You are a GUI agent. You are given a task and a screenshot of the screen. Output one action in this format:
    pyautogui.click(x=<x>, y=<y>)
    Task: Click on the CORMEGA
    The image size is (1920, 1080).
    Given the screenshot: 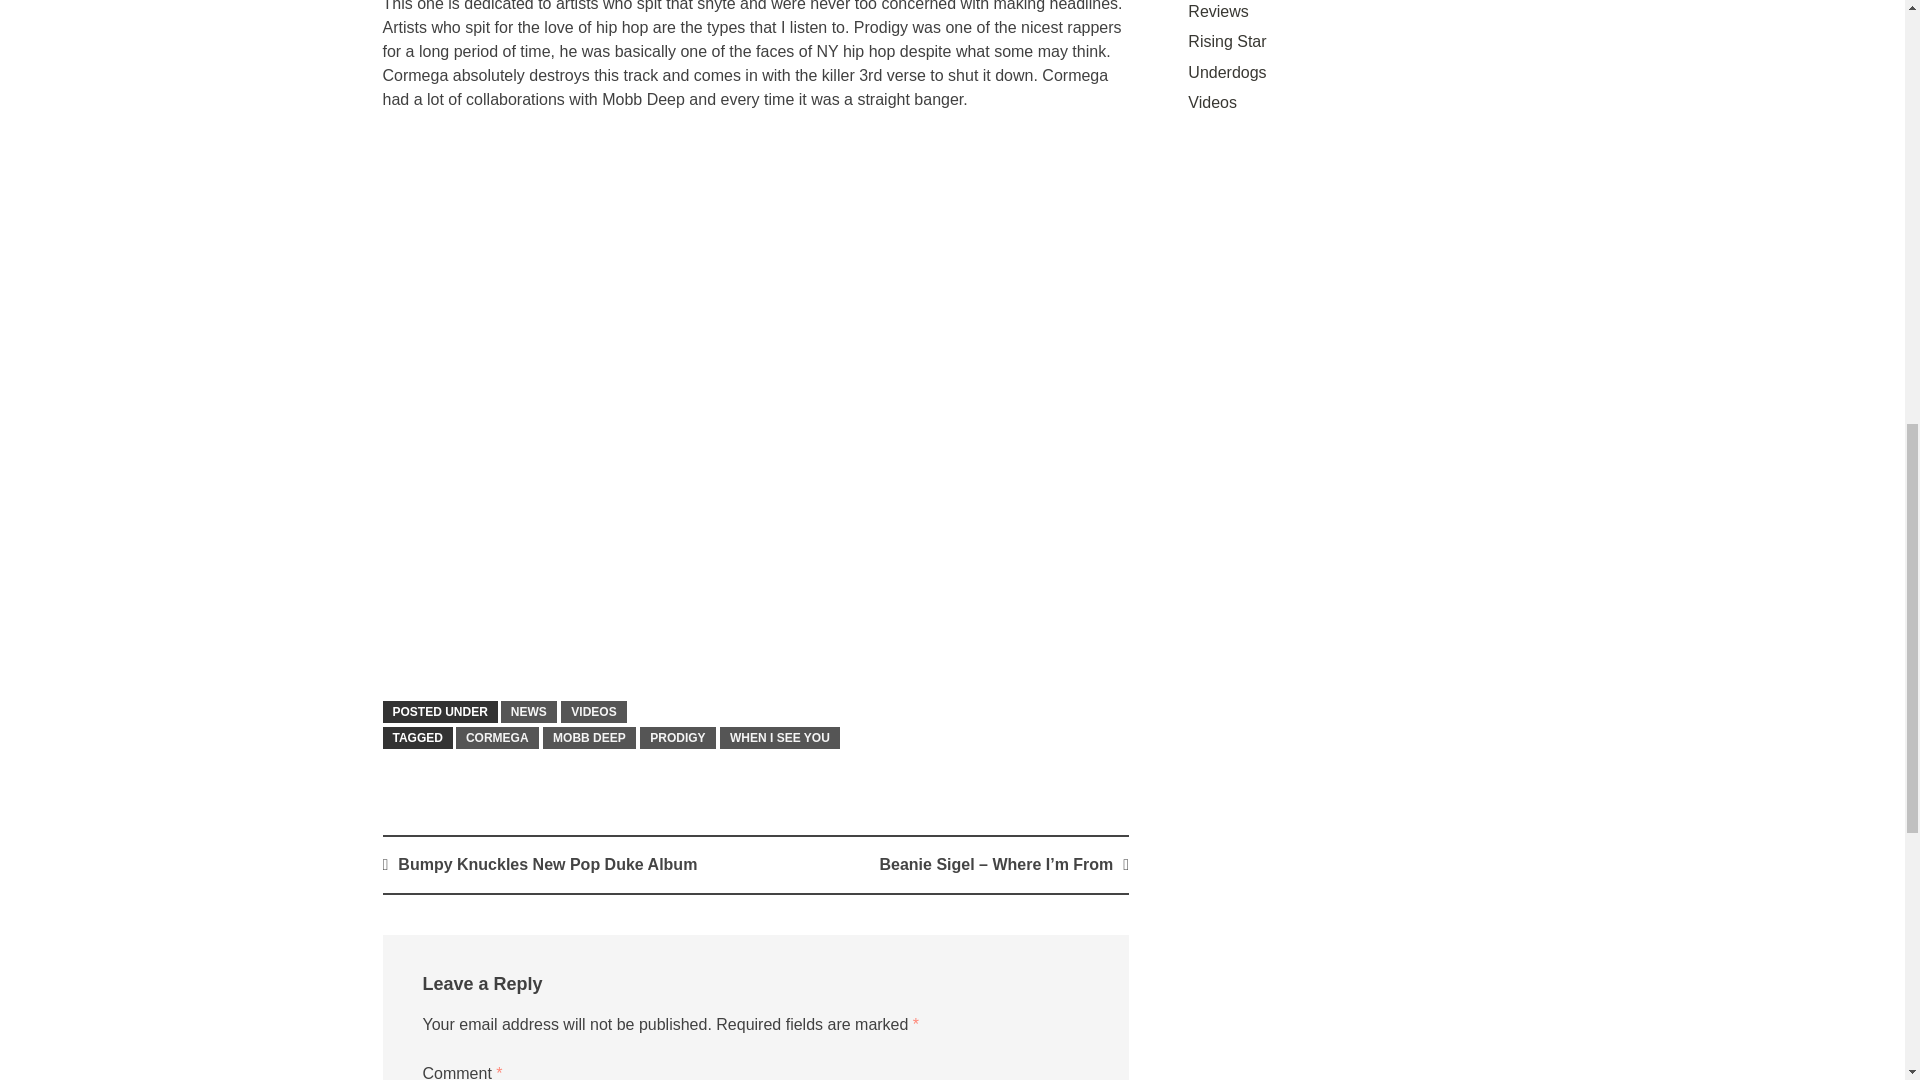 What is the action you would take?
    pyautogui.click(x=498, y=738)
    